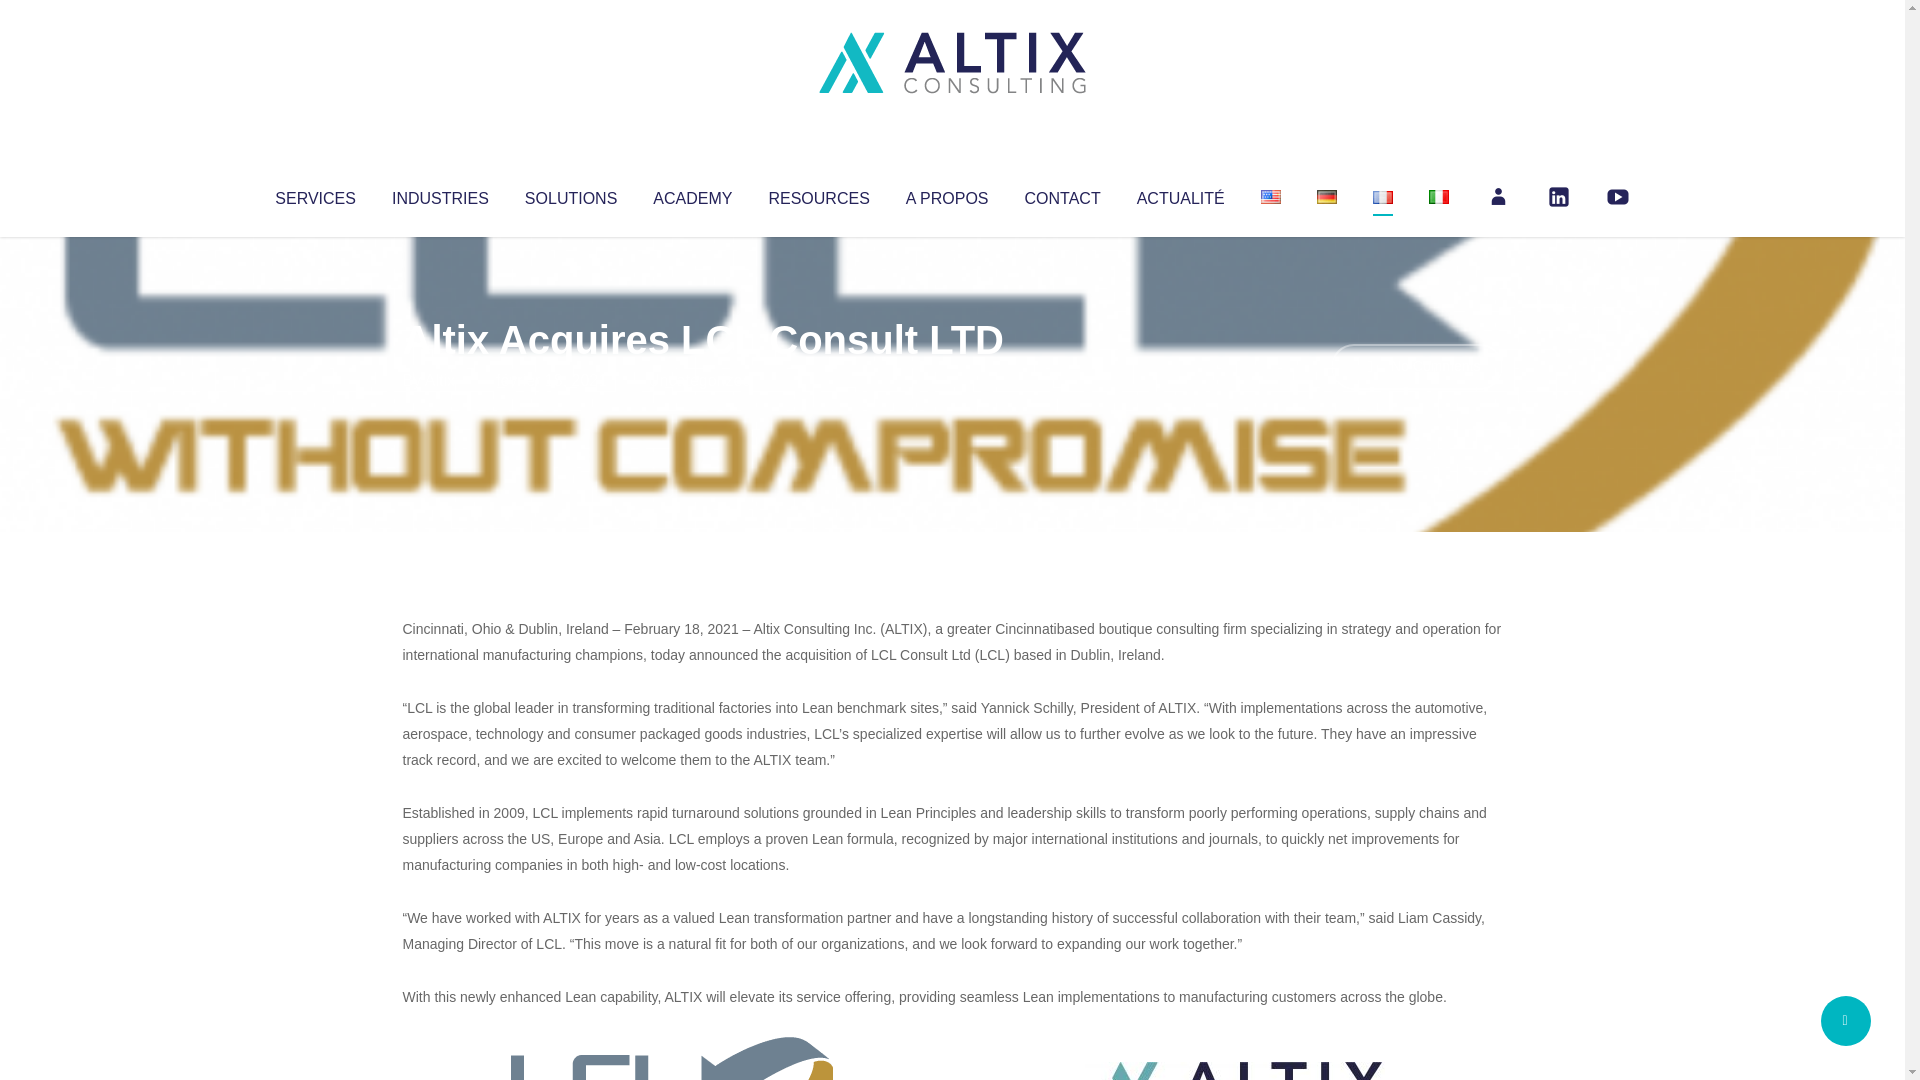 The width and height of the screenshot is (1920, 1080). What do you see at coordinates (440, 380) in the screenshot?
I see `Articles par Altix` at bounding box center [440, 380].